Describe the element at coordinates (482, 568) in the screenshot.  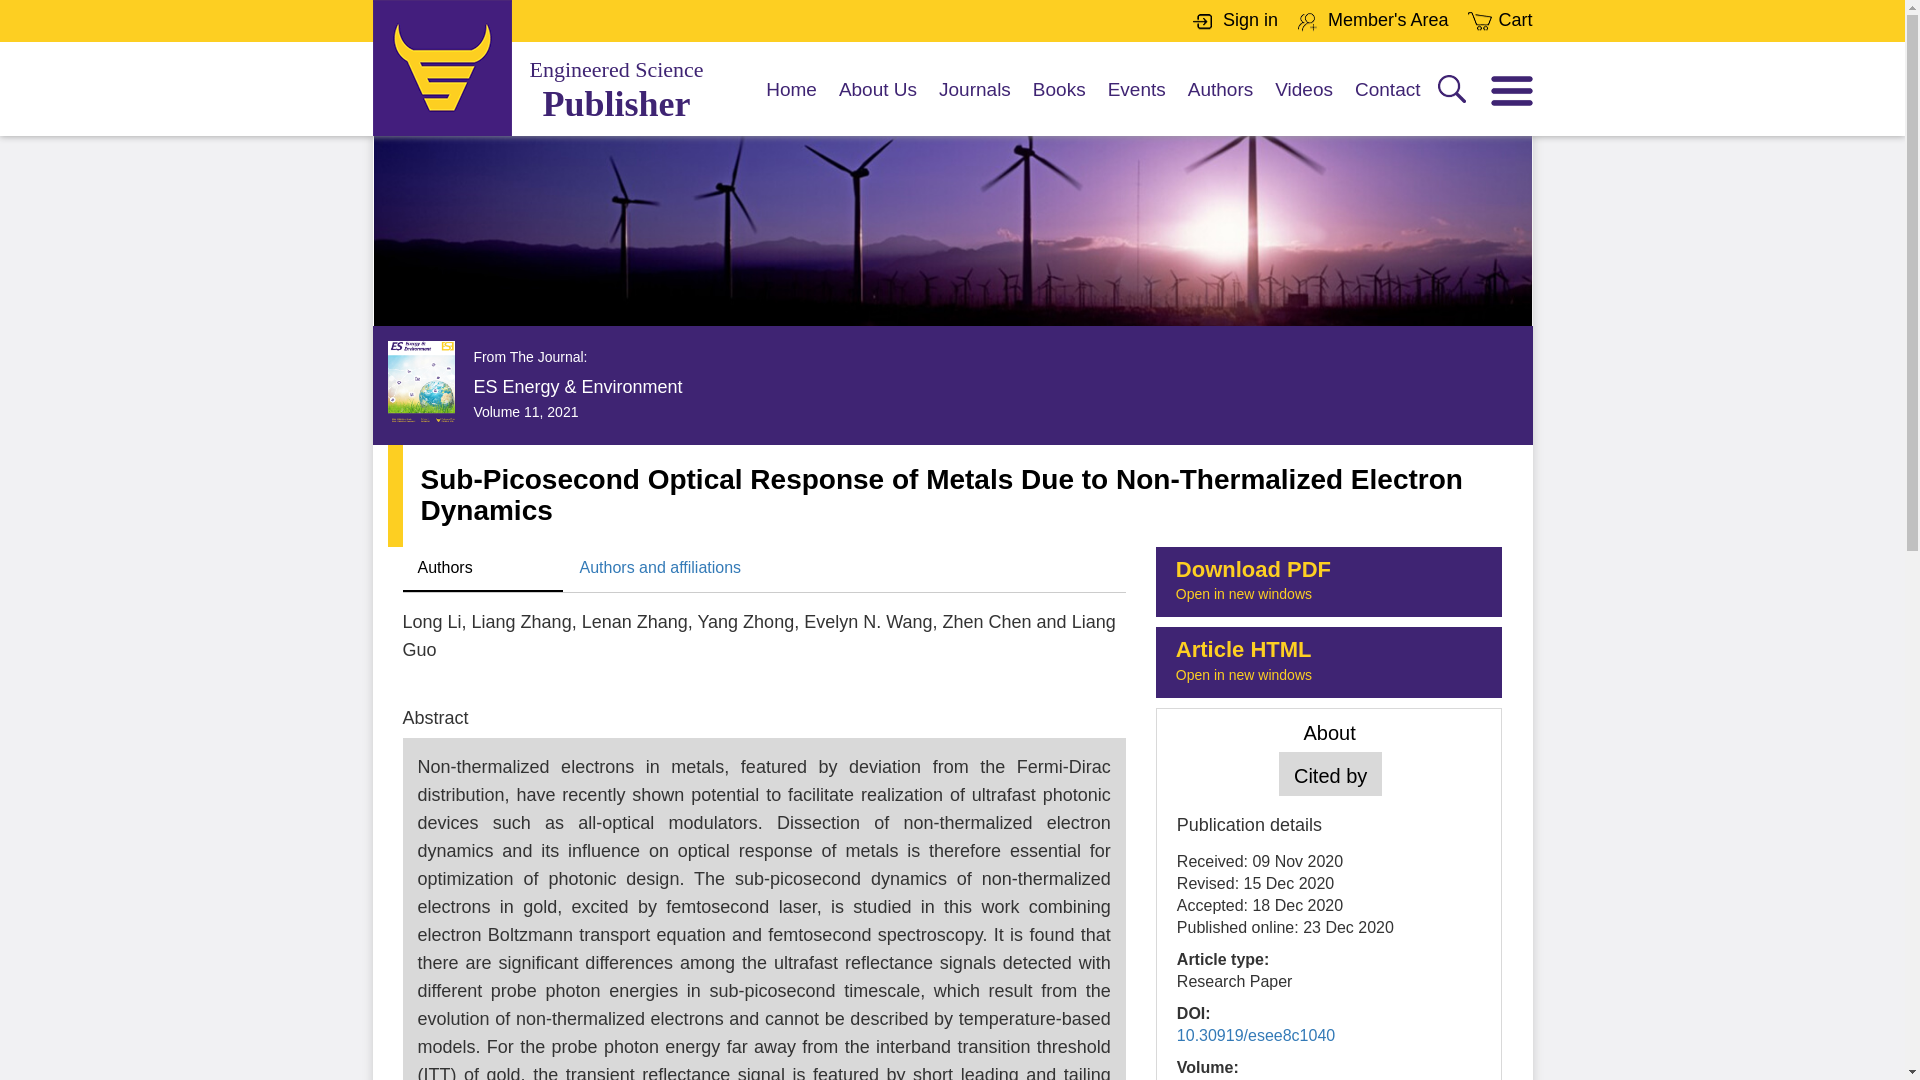
I see `About Us` at that location.